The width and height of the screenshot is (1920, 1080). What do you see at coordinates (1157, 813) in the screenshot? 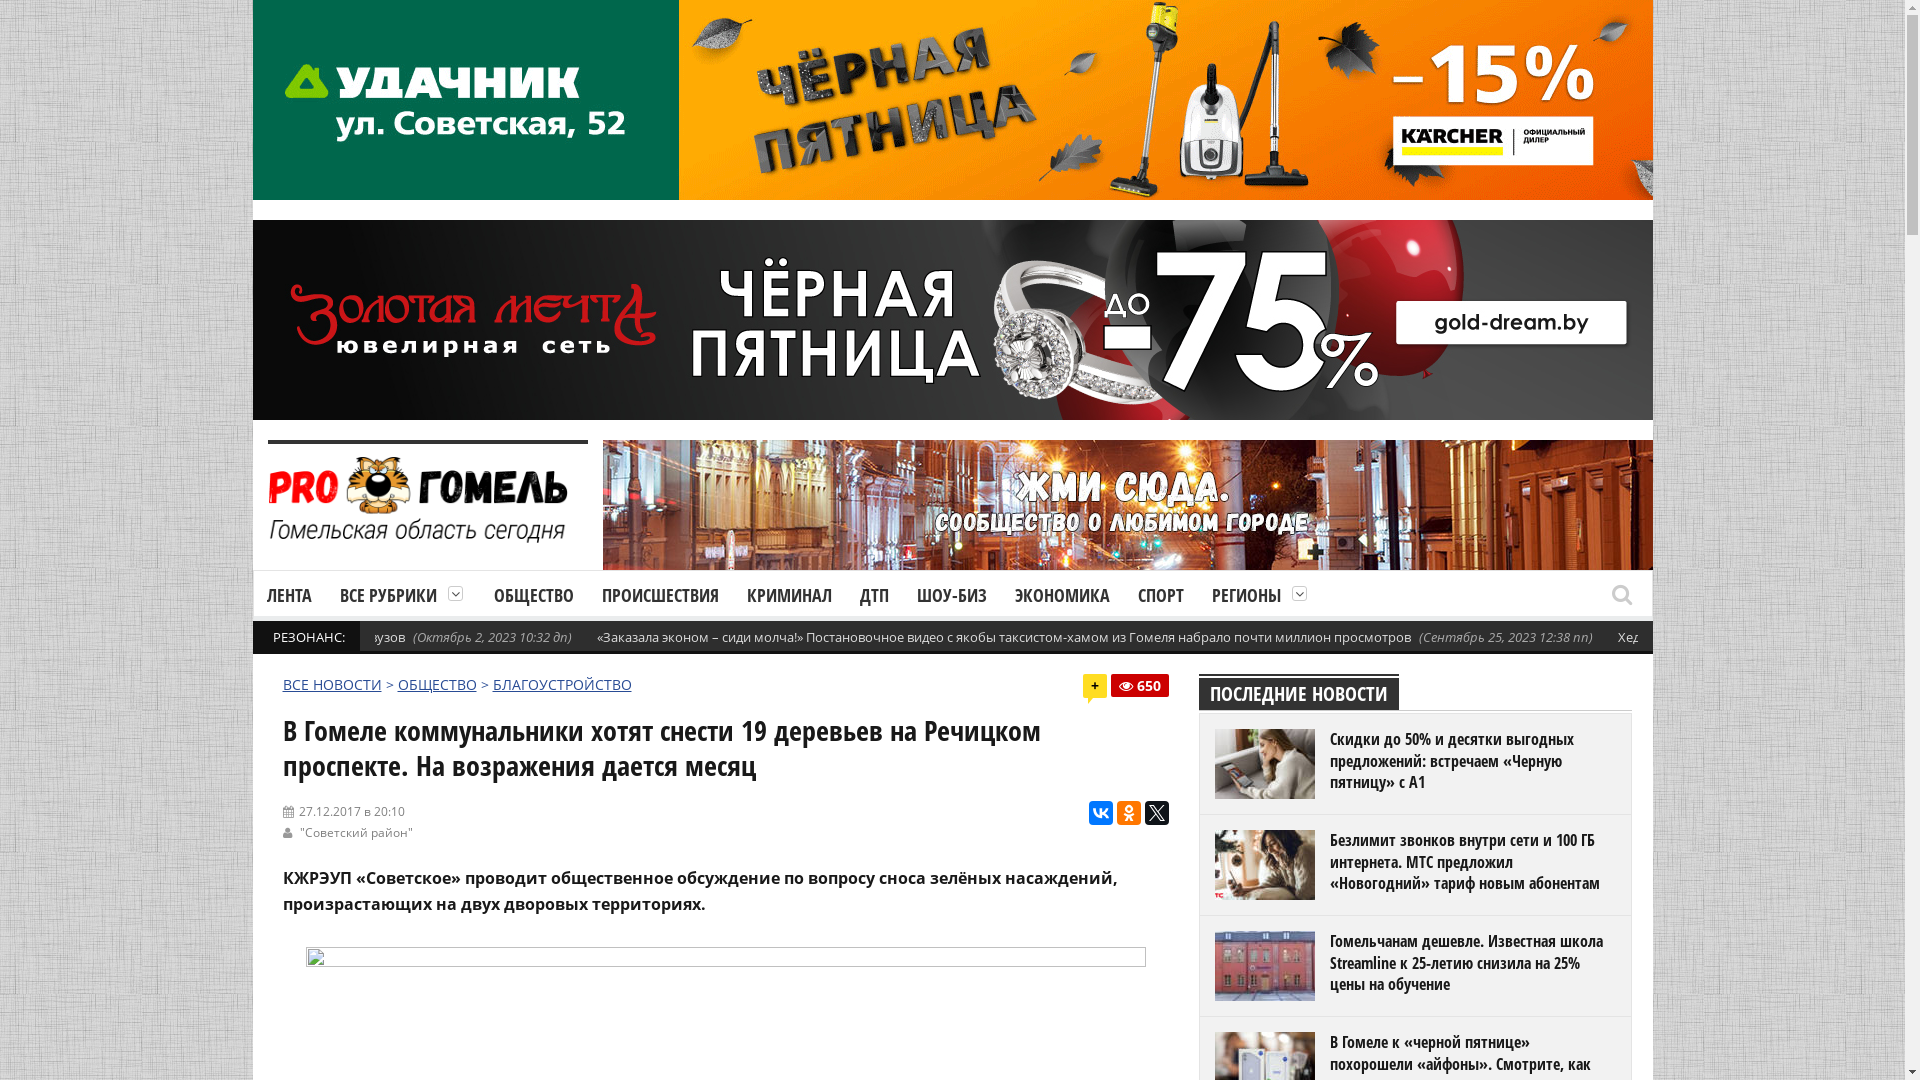
I see `Twitter` at bounding box center [1157, 813].